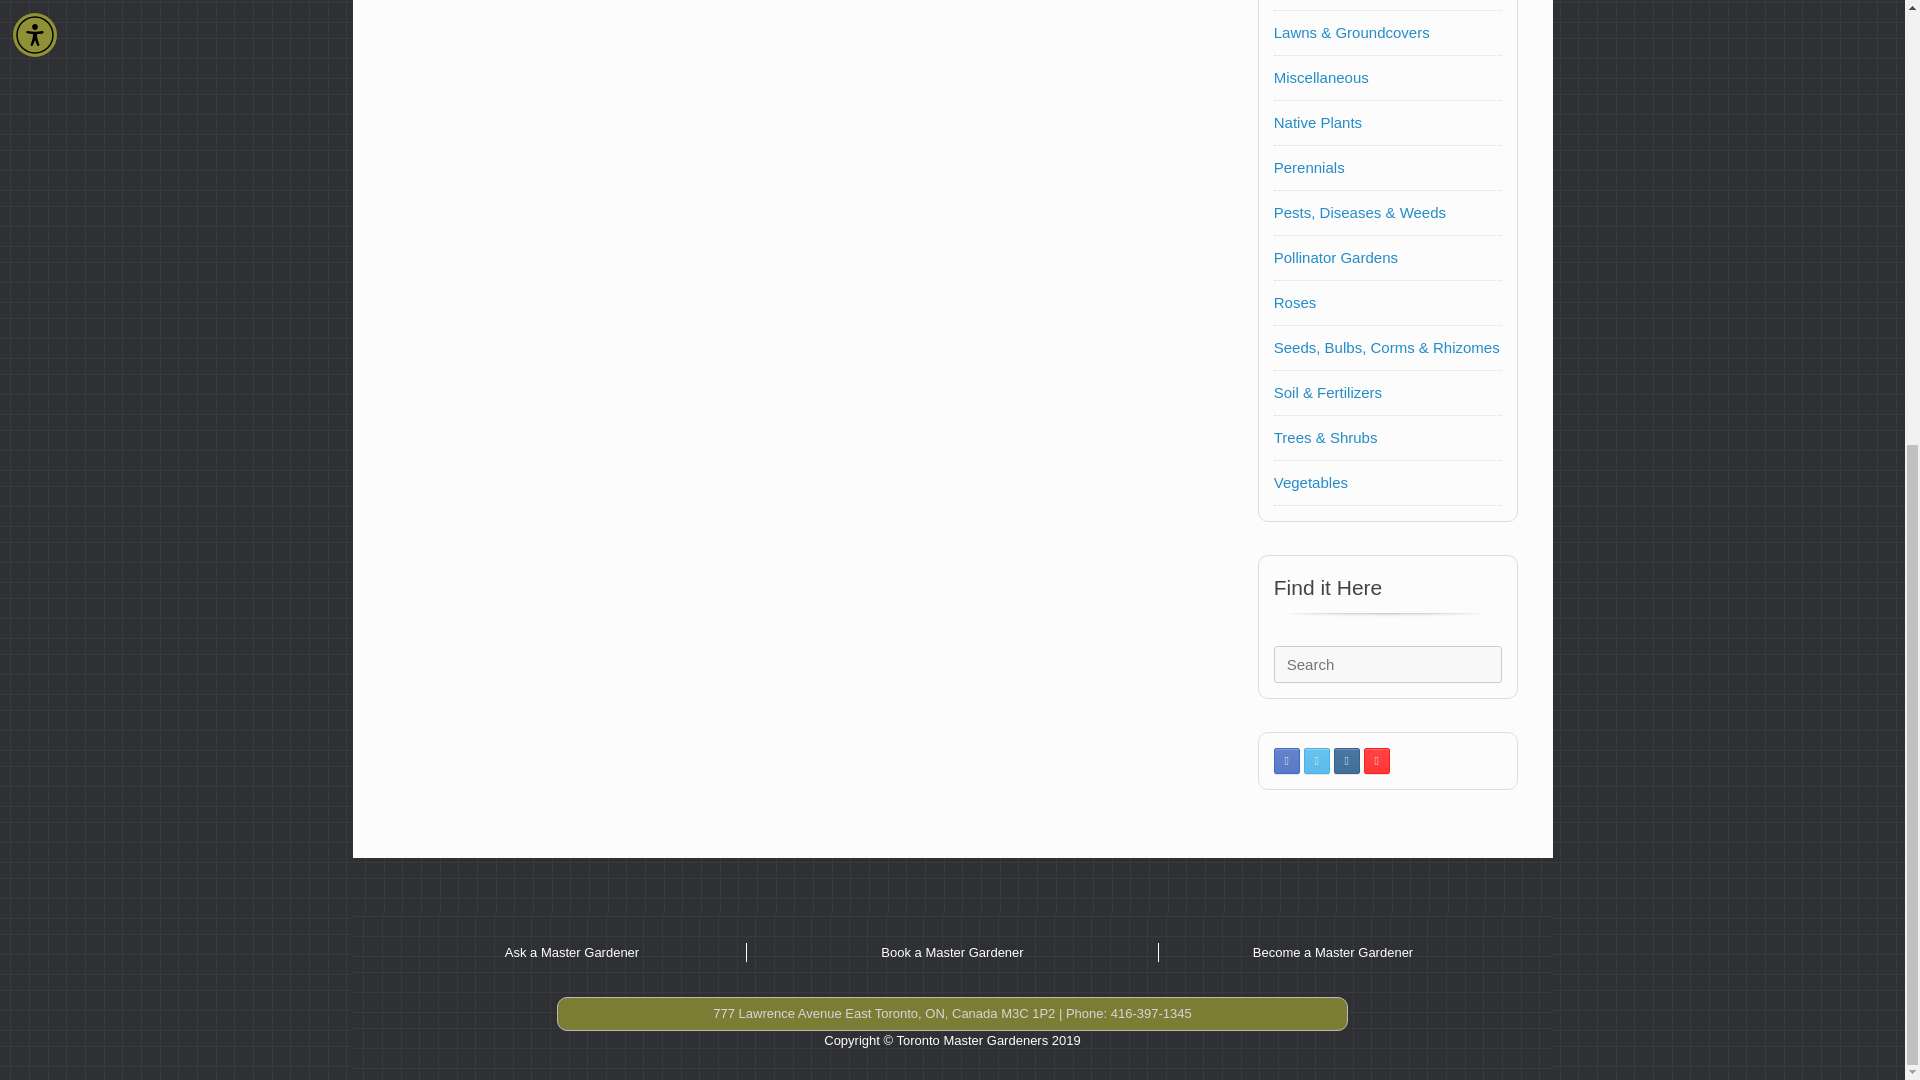 The height and width of the screenshot is (1080, 1920). I want to click on Pollinator Gardens, so click(1336, 257).